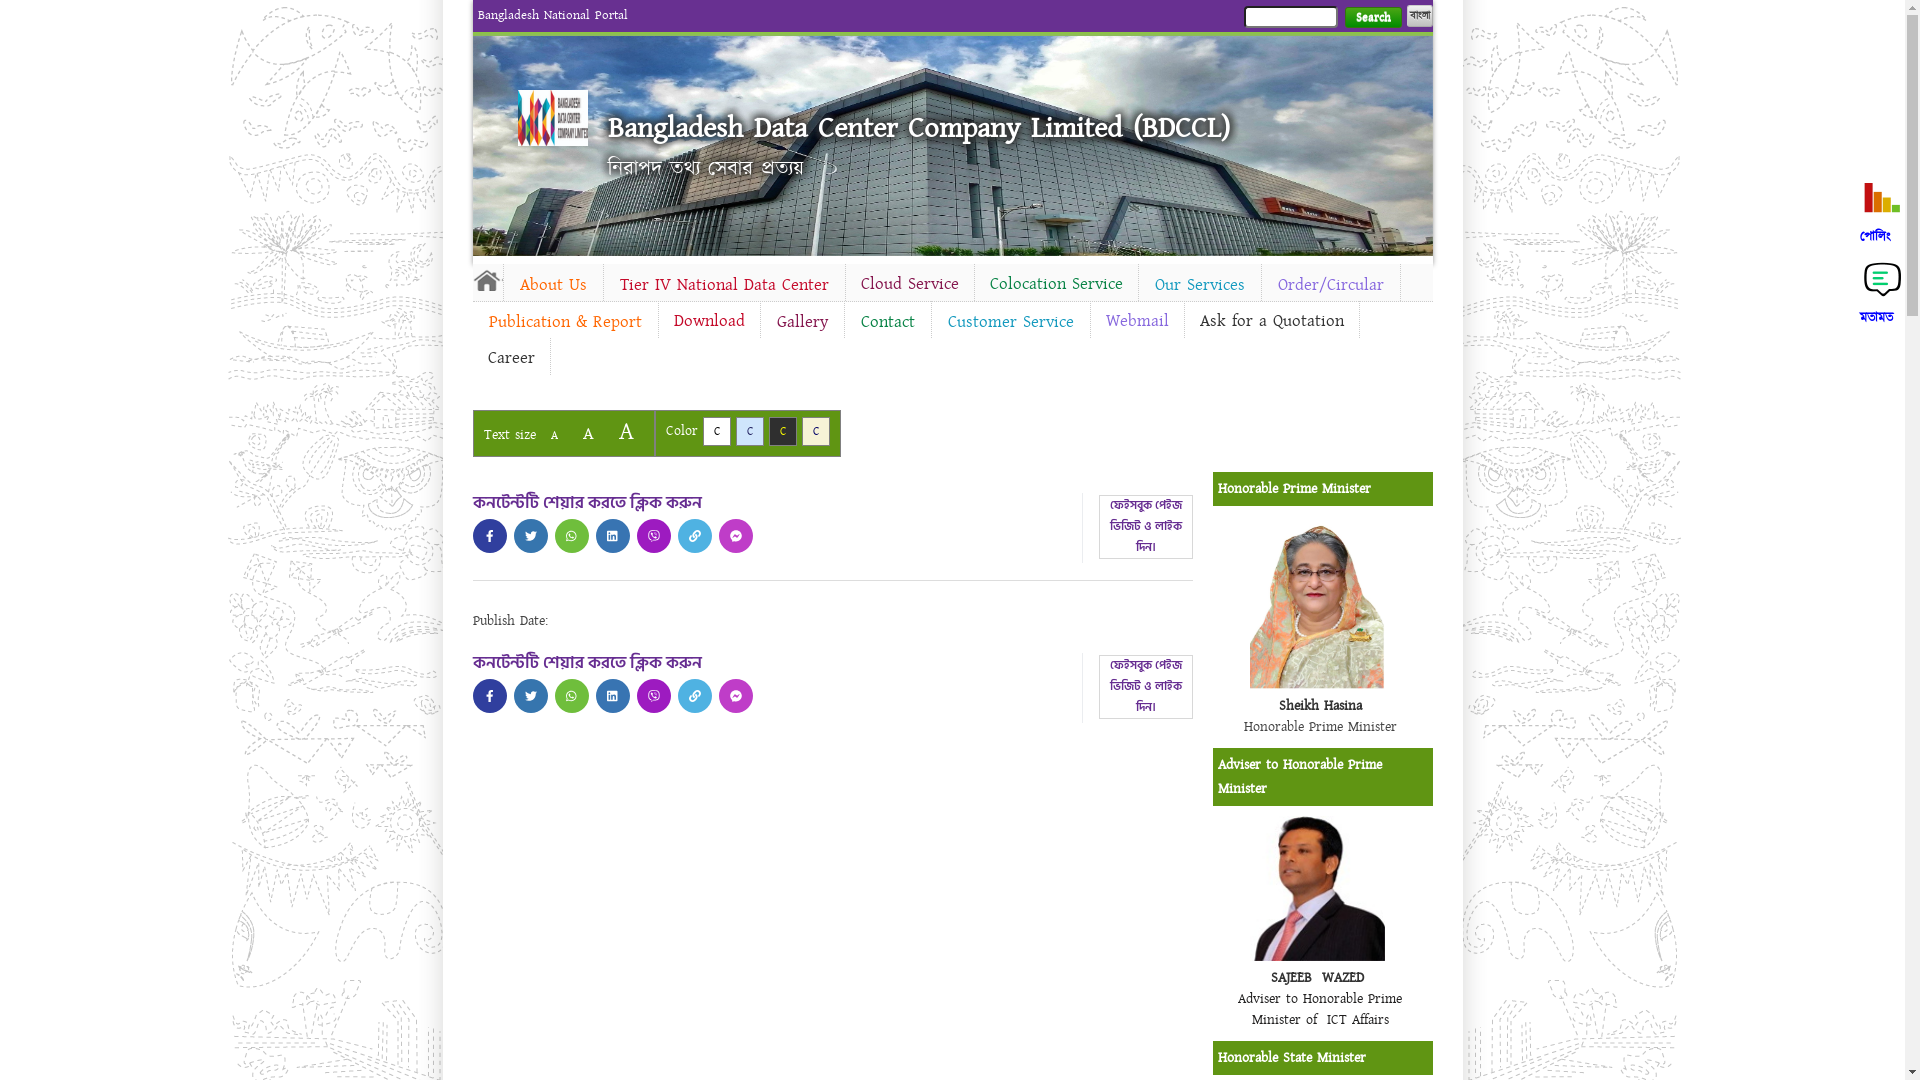  What do you see at coordinates (1136, 321) in the screenshot?
I see `Webmail` at bounding box center [1136, 321].